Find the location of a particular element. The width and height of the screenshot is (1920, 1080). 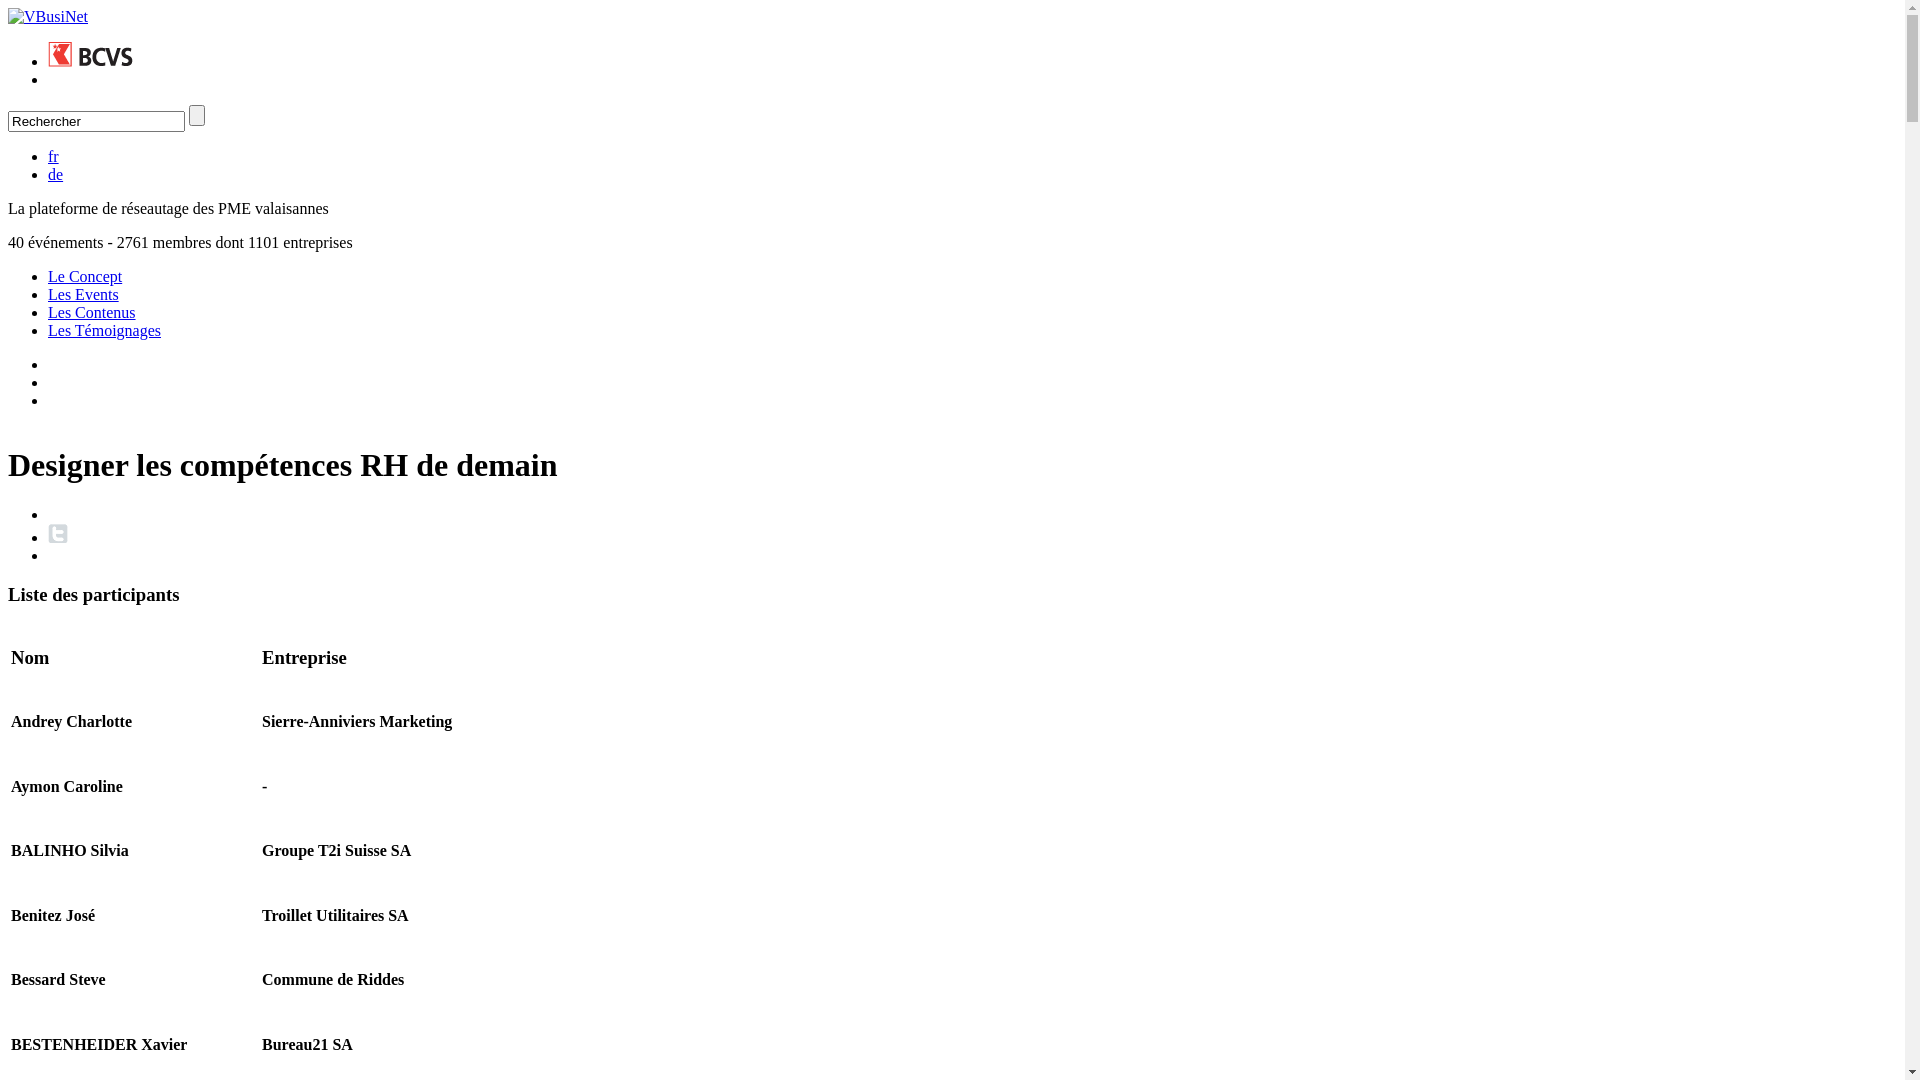

Rechercher is located at coordinates (96, 122).